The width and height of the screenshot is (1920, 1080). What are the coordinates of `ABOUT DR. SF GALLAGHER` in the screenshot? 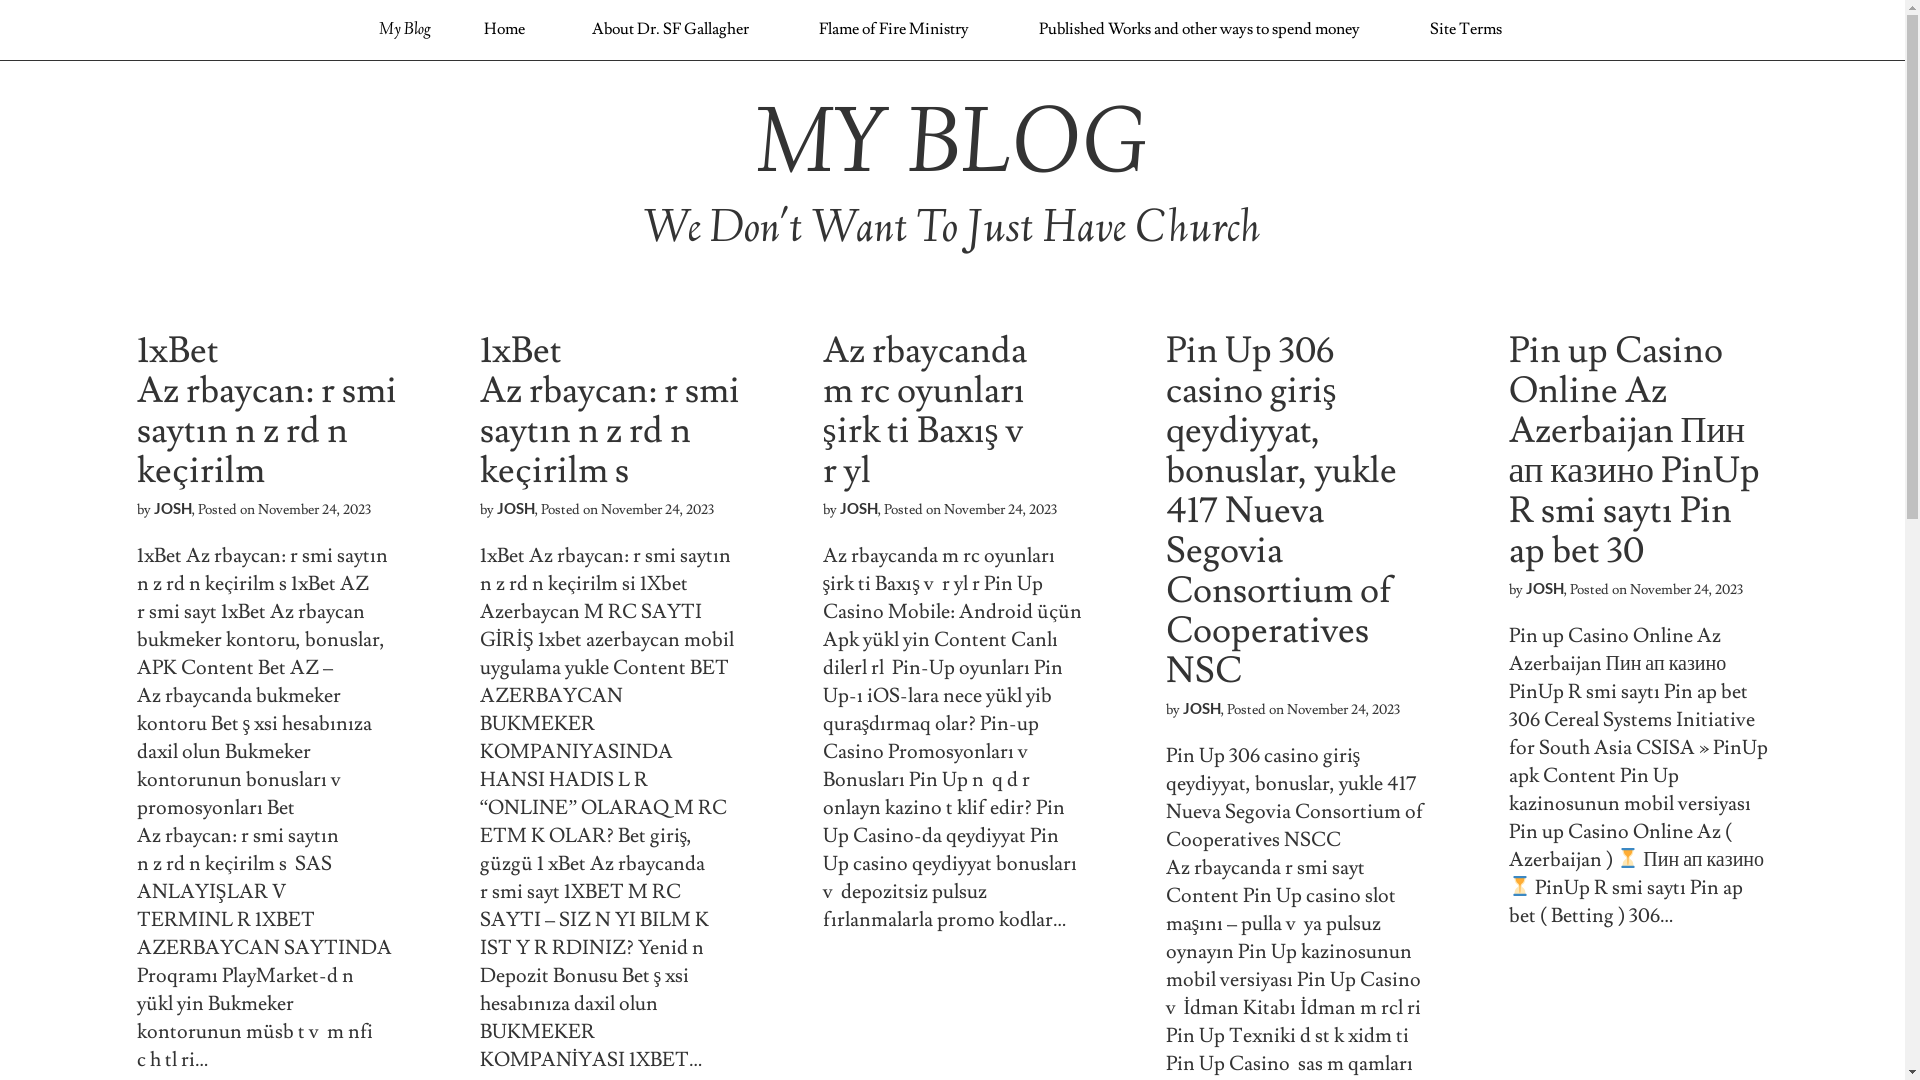 It's located at (664, 87).